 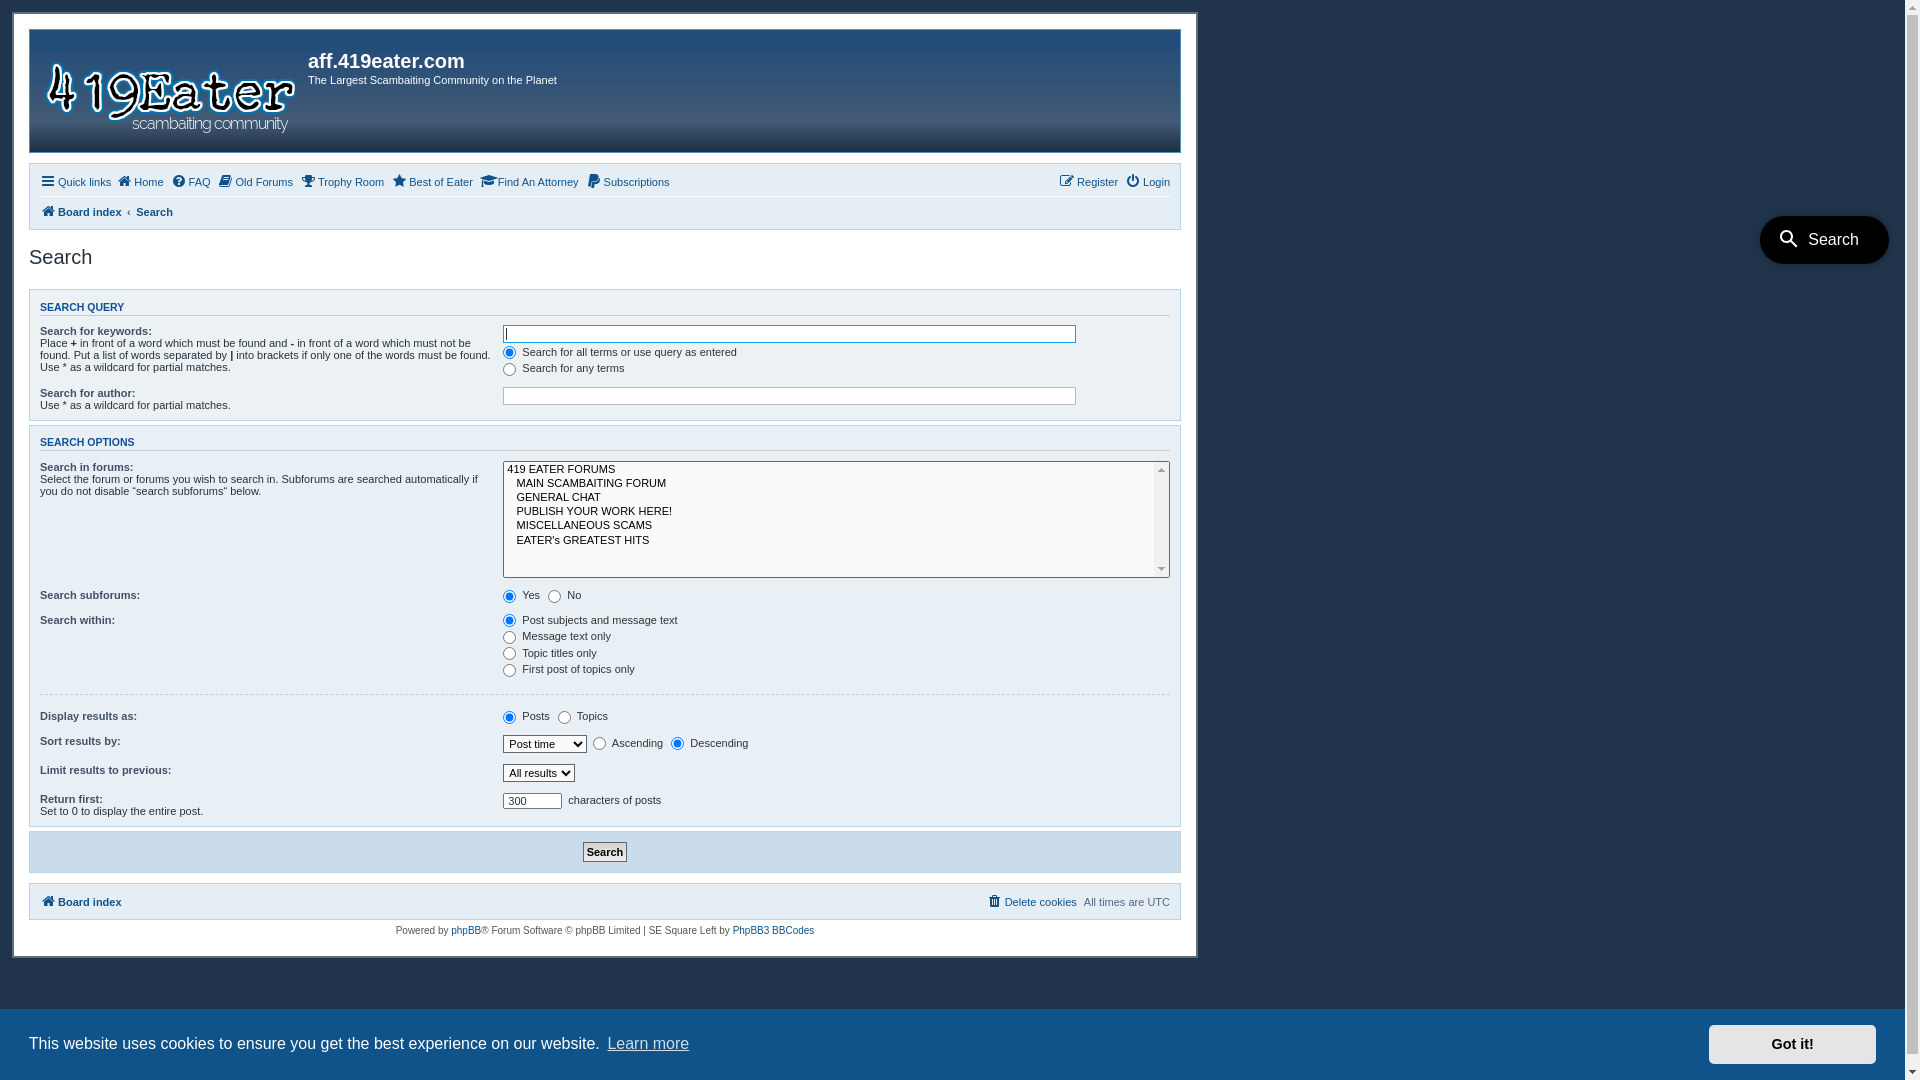 I want to click on phpBB, so click(x=466, y=930).